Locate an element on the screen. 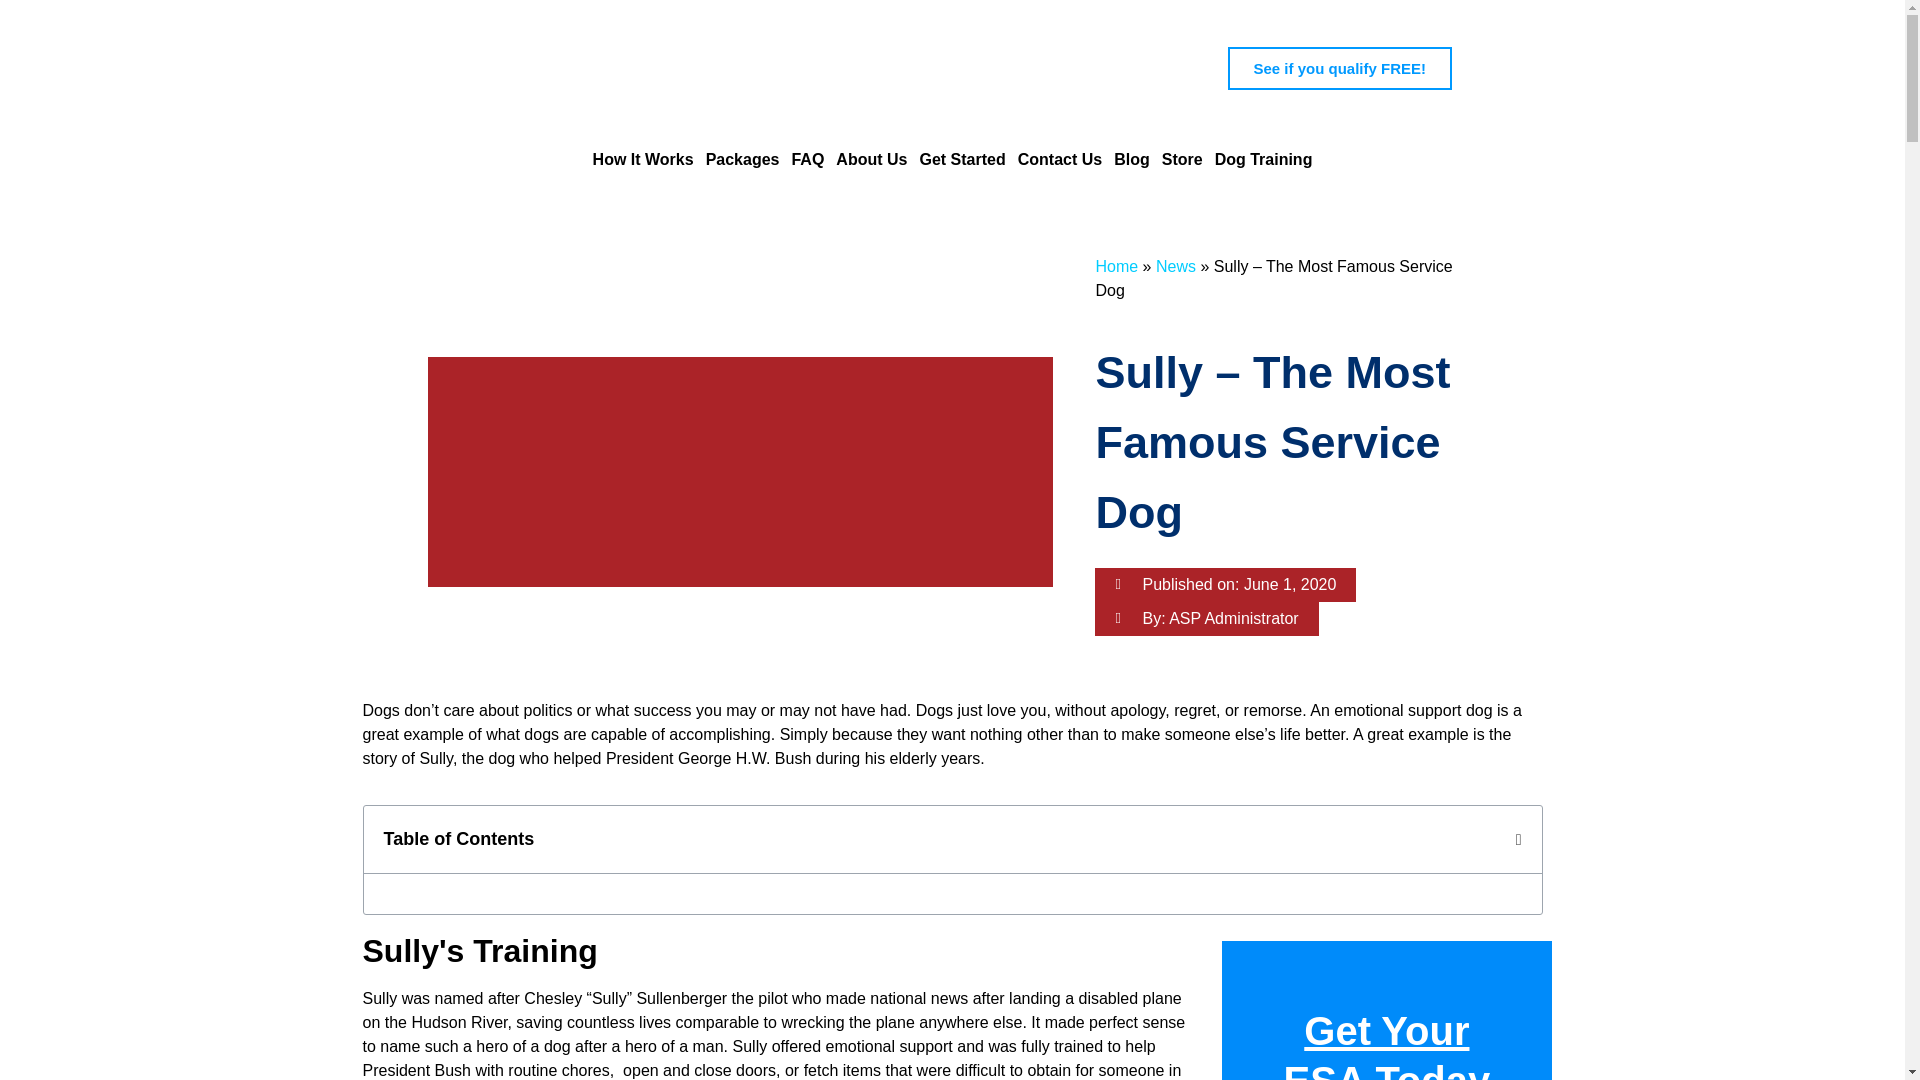 The width and height of the screenshot is (1920, 1080). Home is located at coordinates (1116, 266).